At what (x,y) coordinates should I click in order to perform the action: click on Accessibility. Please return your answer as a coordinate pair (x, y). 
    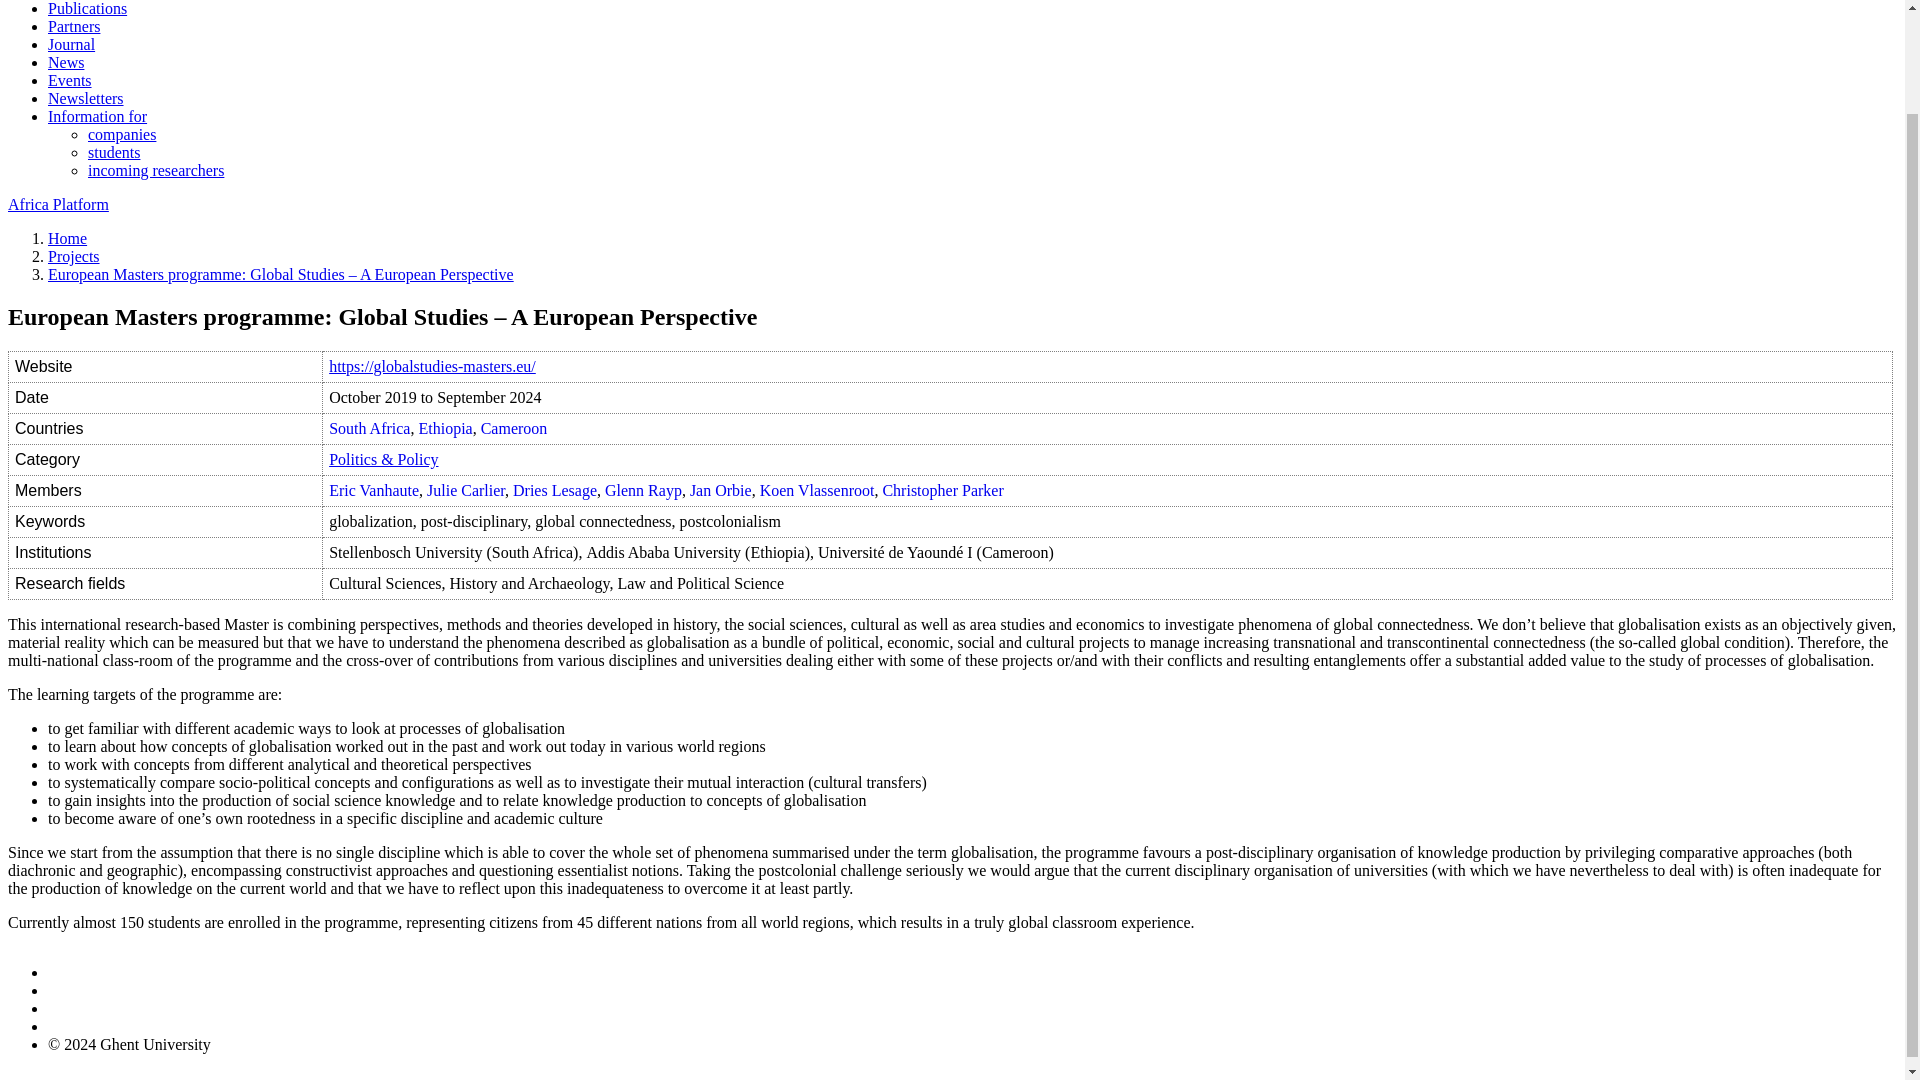
    Looking at the image, I should click on (90, 1008).